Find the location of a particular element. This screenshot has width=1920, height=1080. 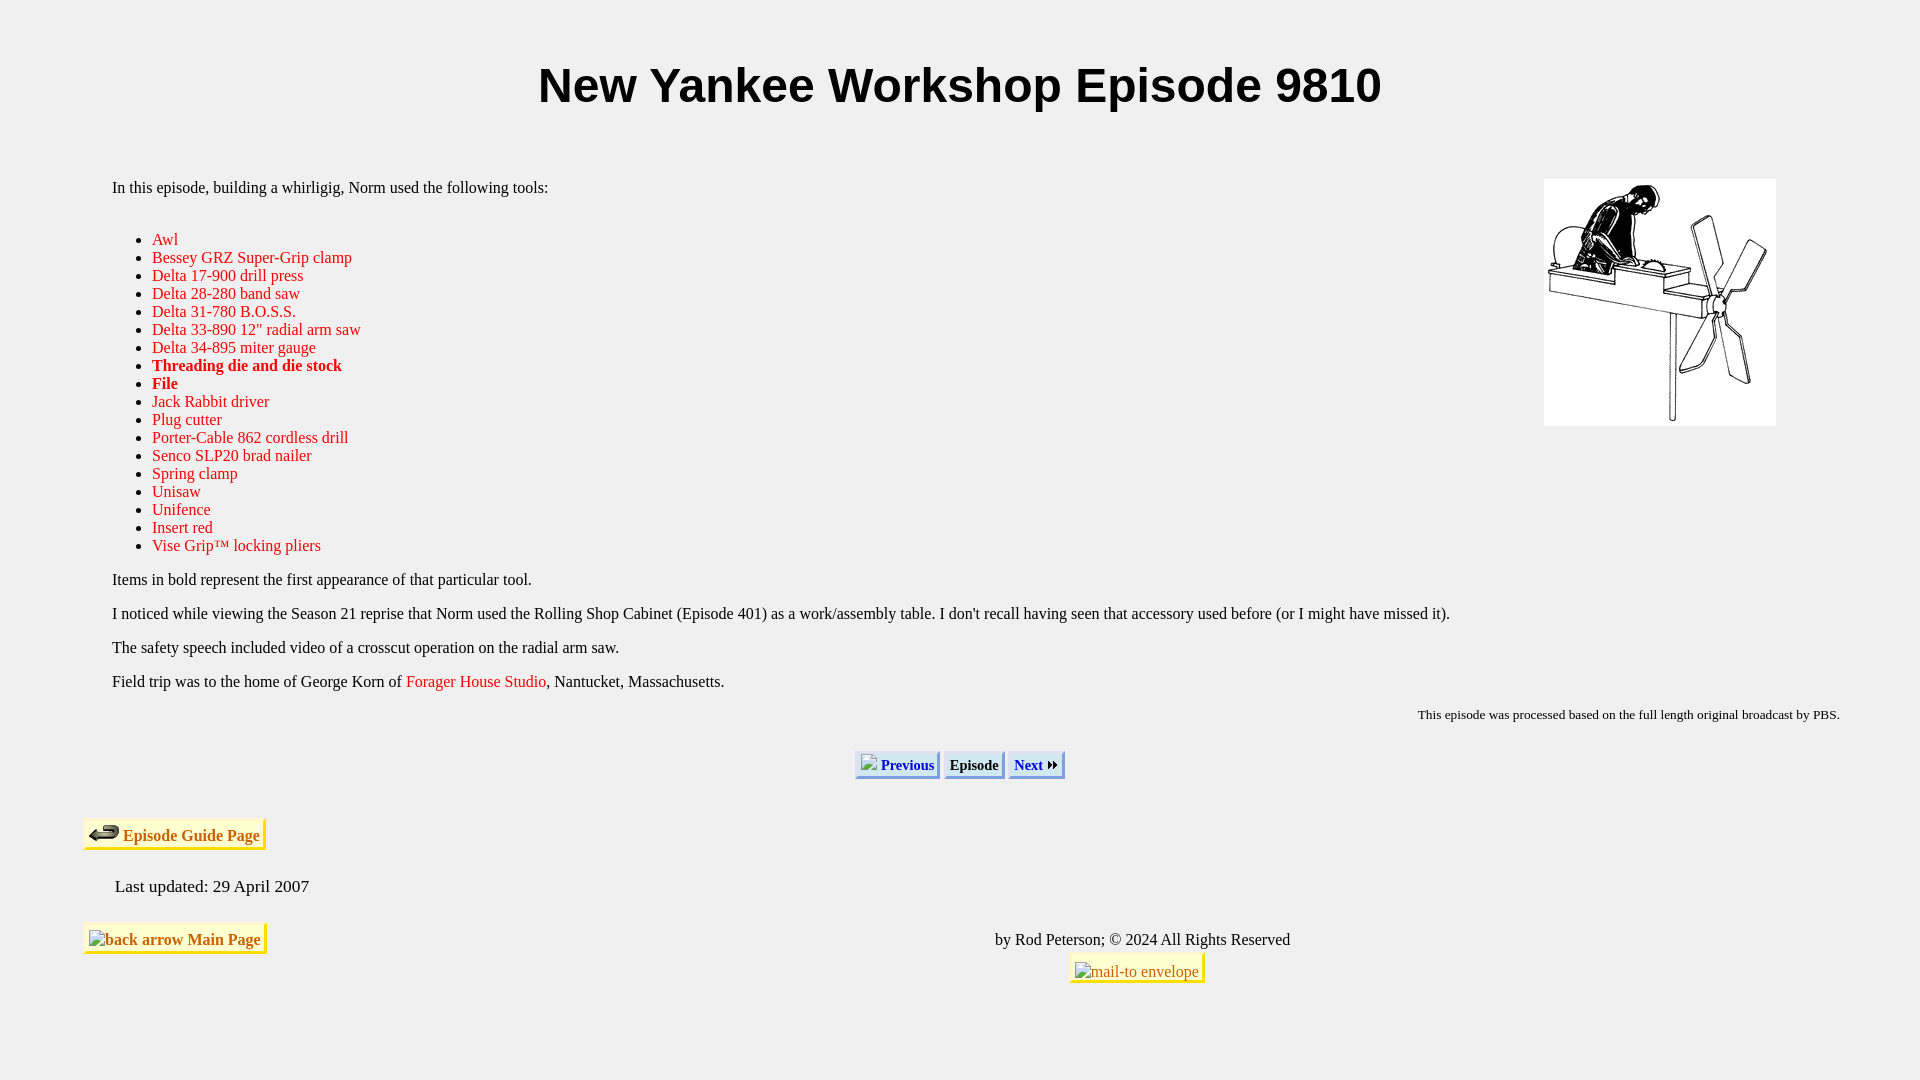

Awl is located at coordinates (164, 240).